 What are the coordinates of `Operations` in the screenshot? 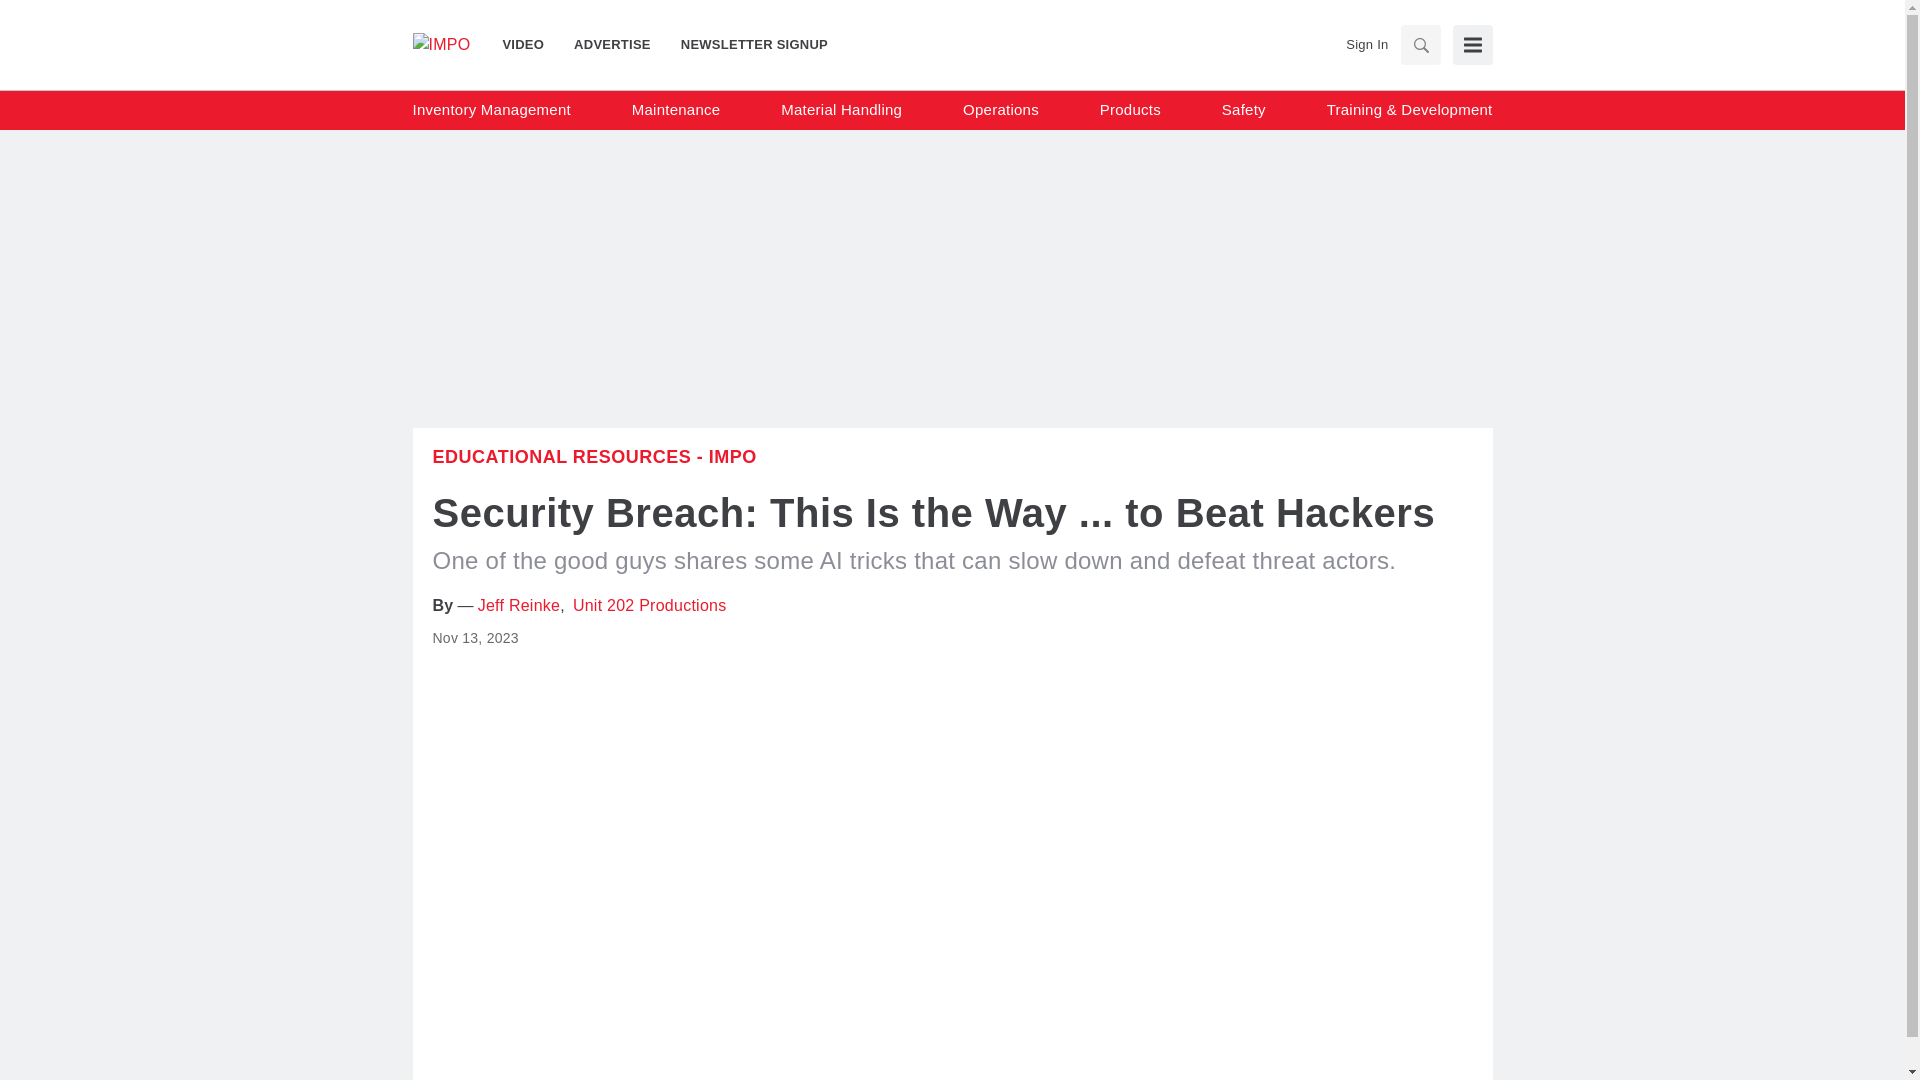 It's located at (1000, 110).